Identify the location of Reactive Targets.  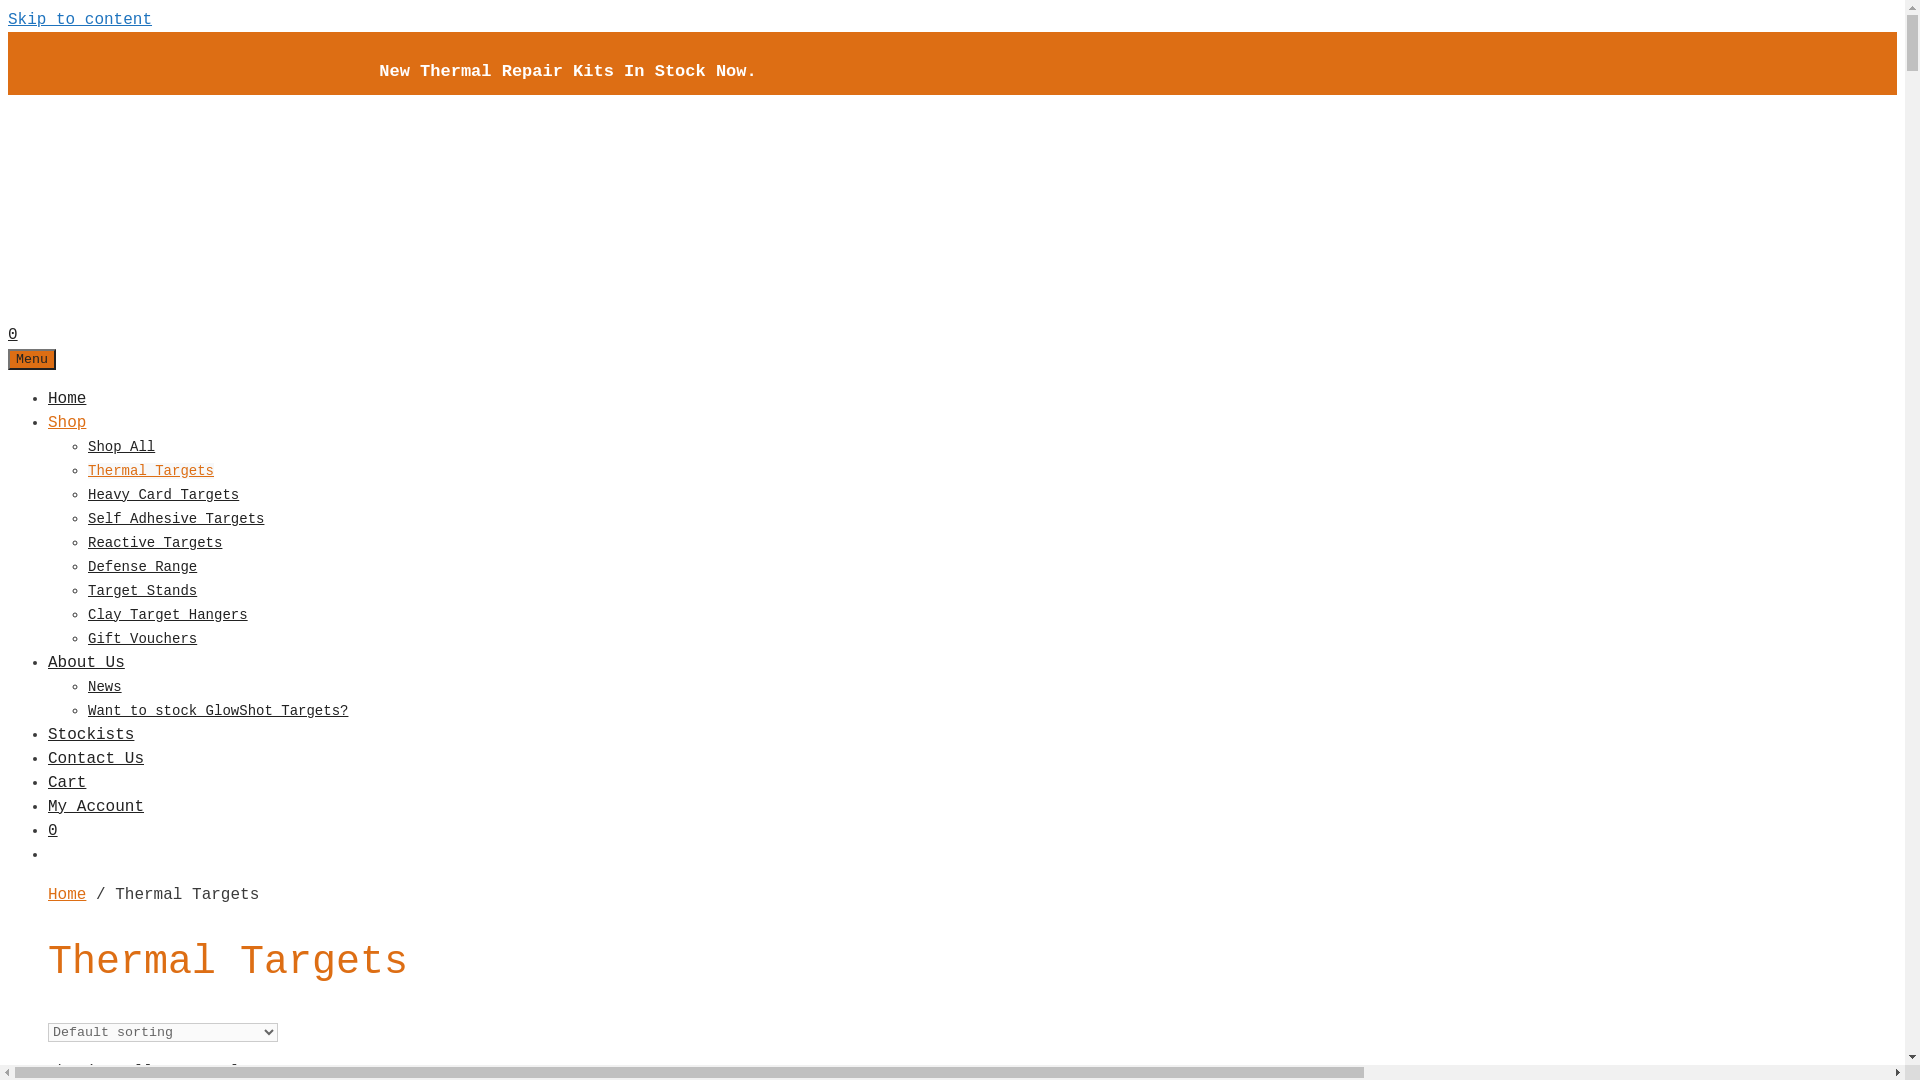
(155, 542).